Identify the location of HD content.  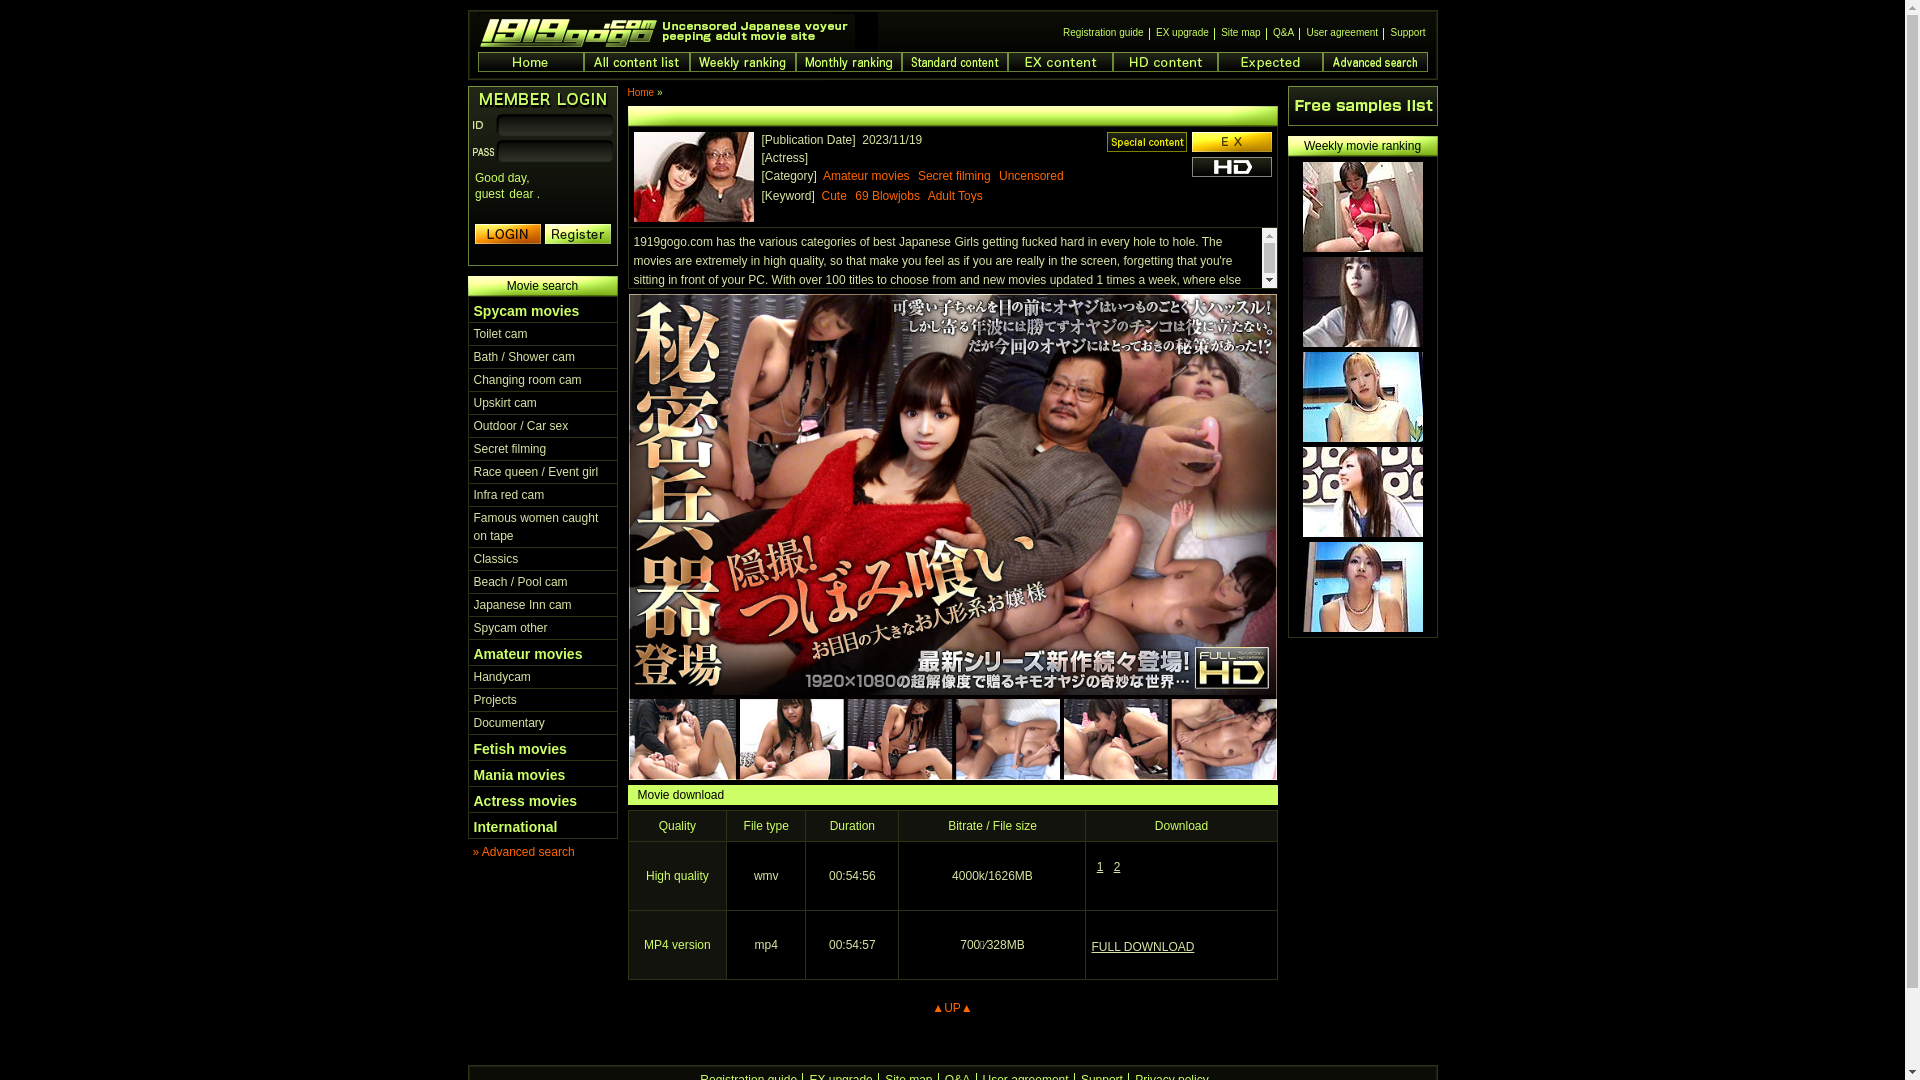
(1164, 62).